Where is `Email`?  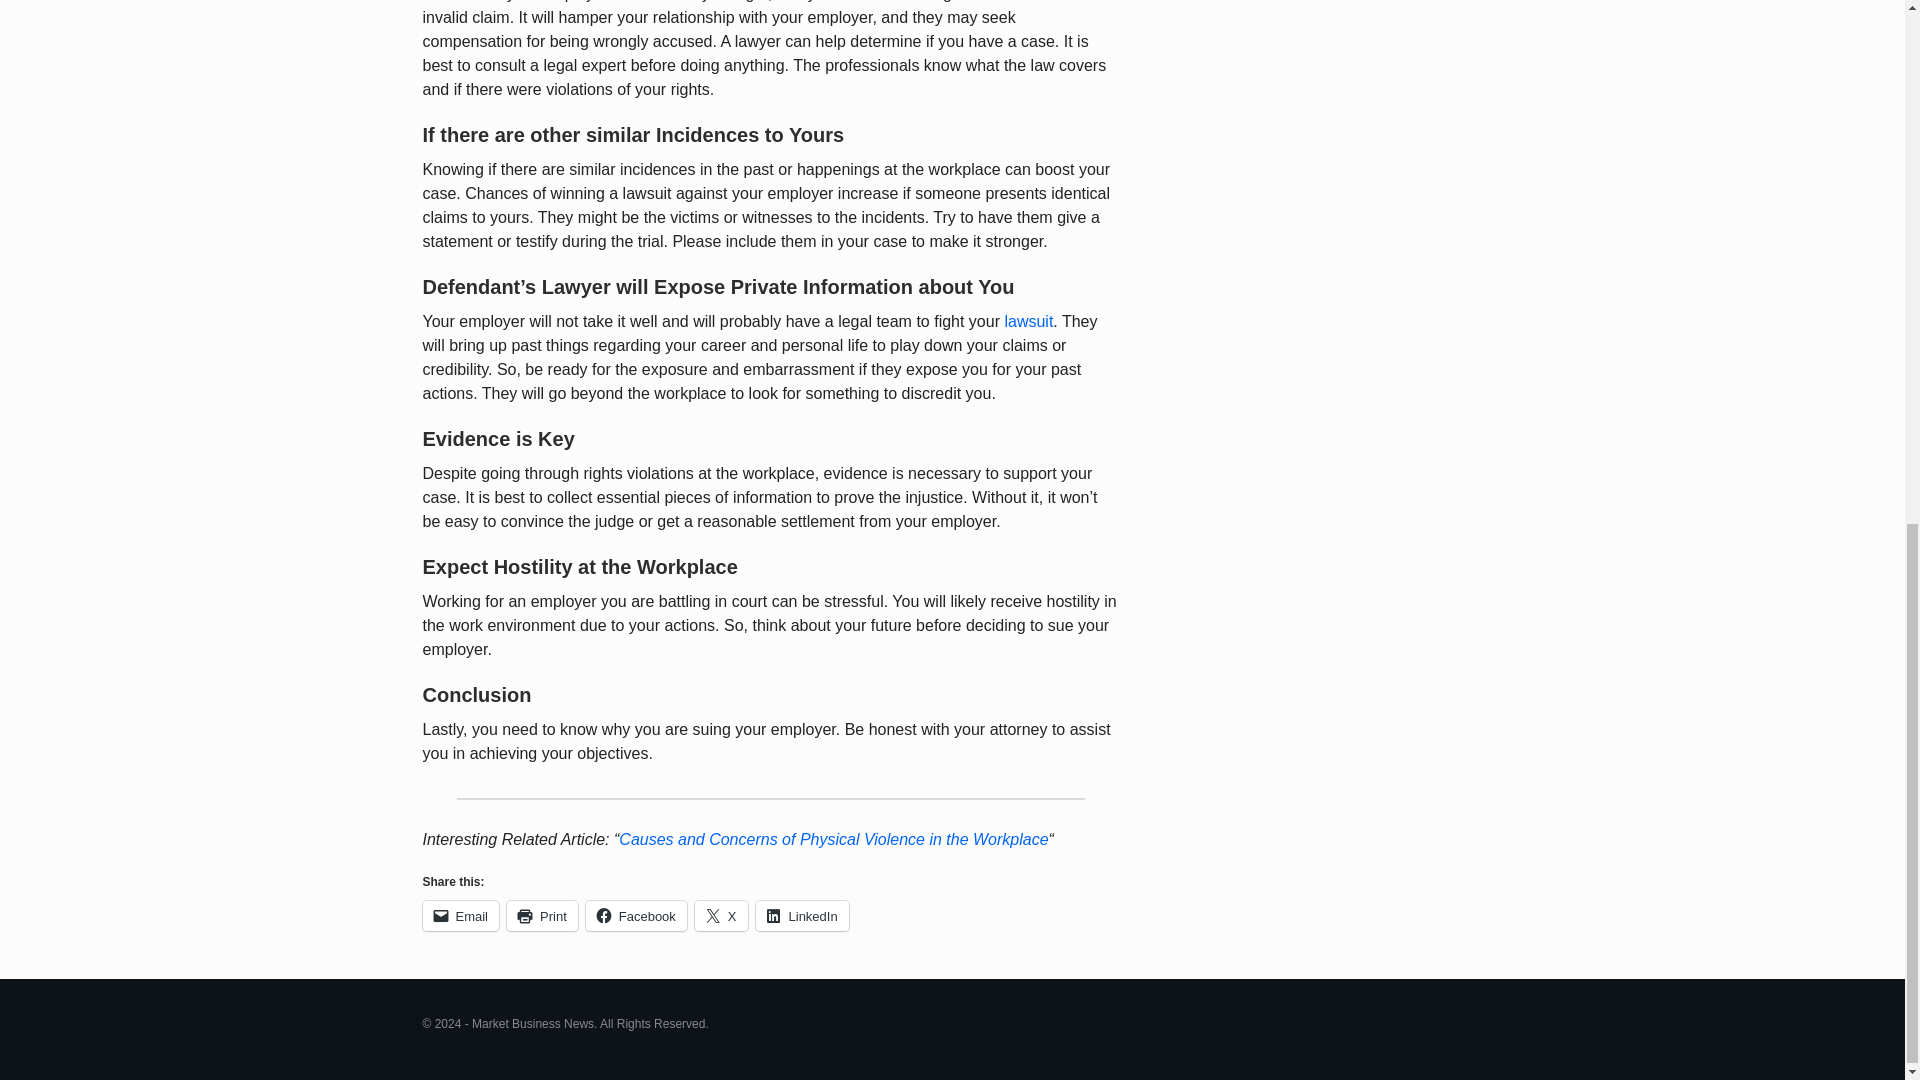 Email is located at coordinates (460, 915).